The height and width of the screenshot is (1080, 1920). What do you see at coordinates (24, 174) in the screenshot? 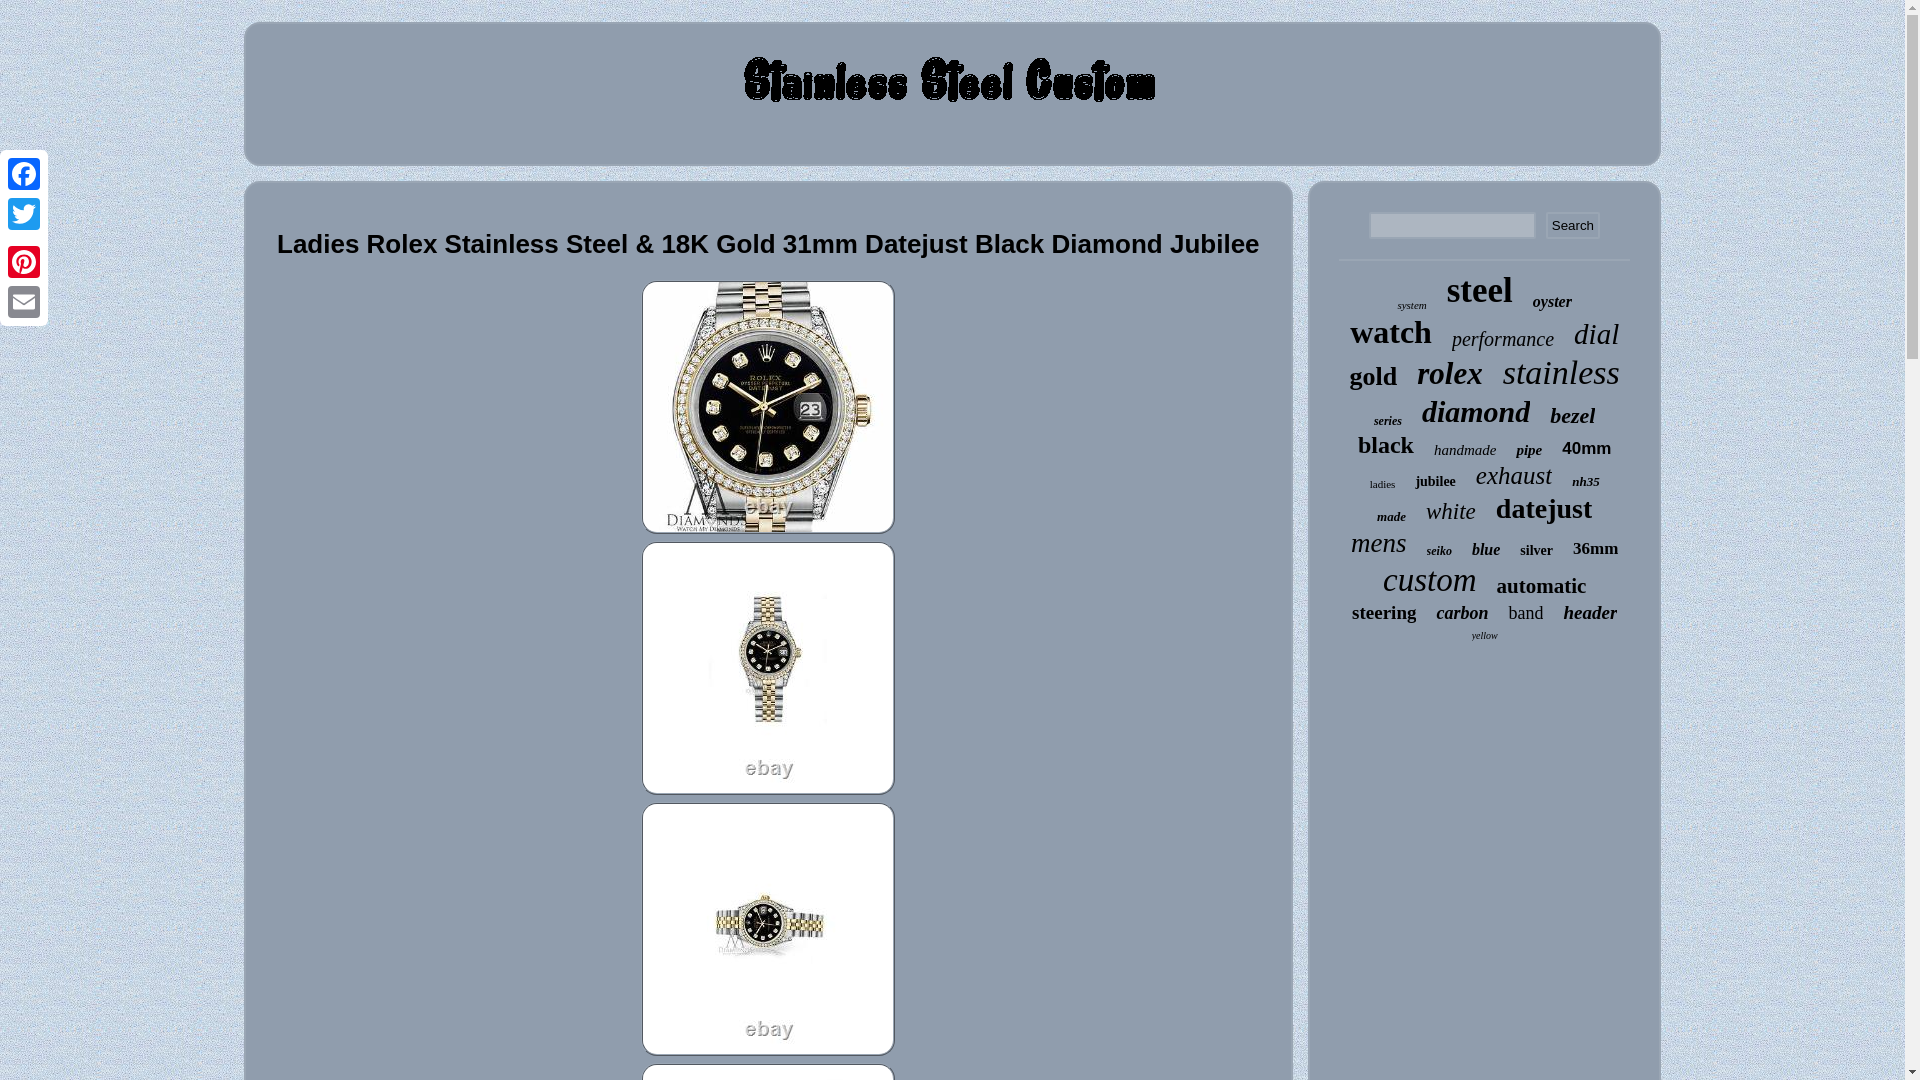
I see `Facebook` at bounding box center [24, 174].